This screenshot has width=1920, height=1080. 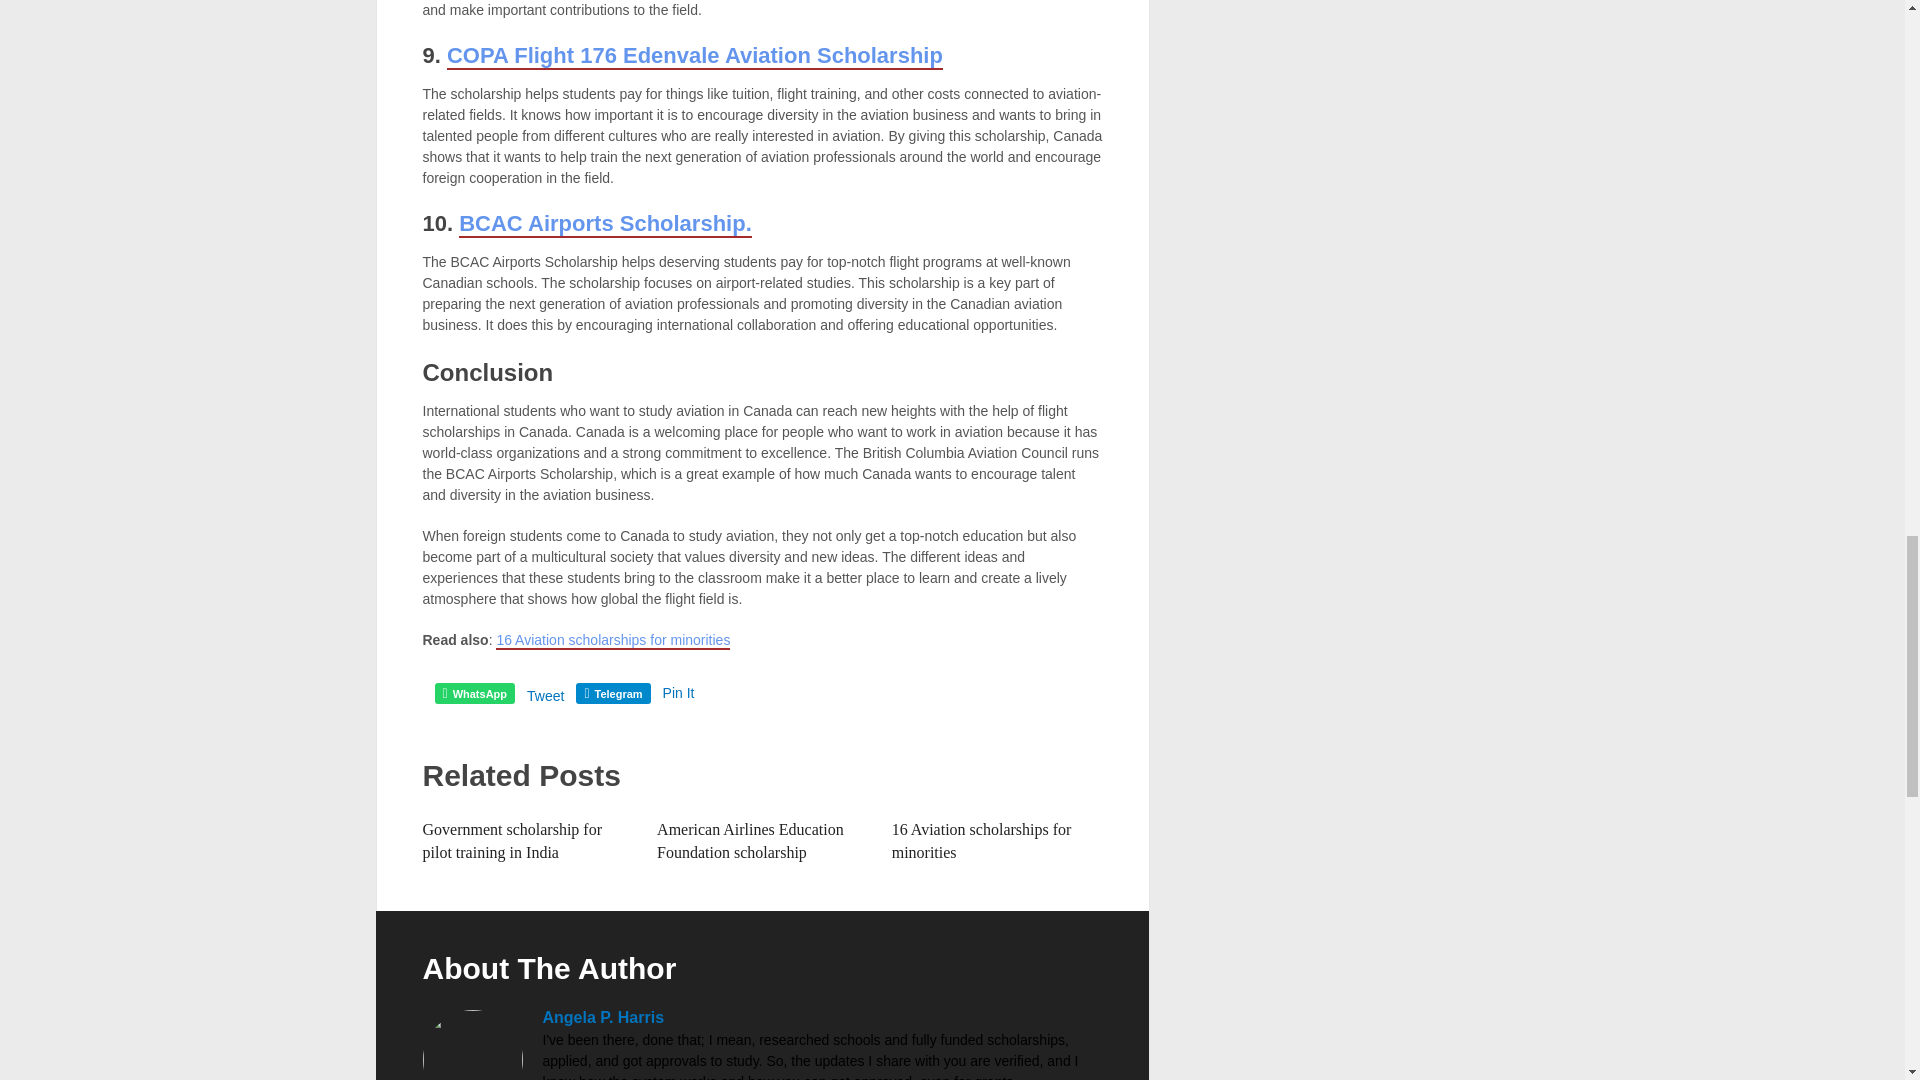 What do you see at coordinates (605, 224) in the screenshot?
I see `BCAC Airports Scholarship.` at bounding box center [605, 224].